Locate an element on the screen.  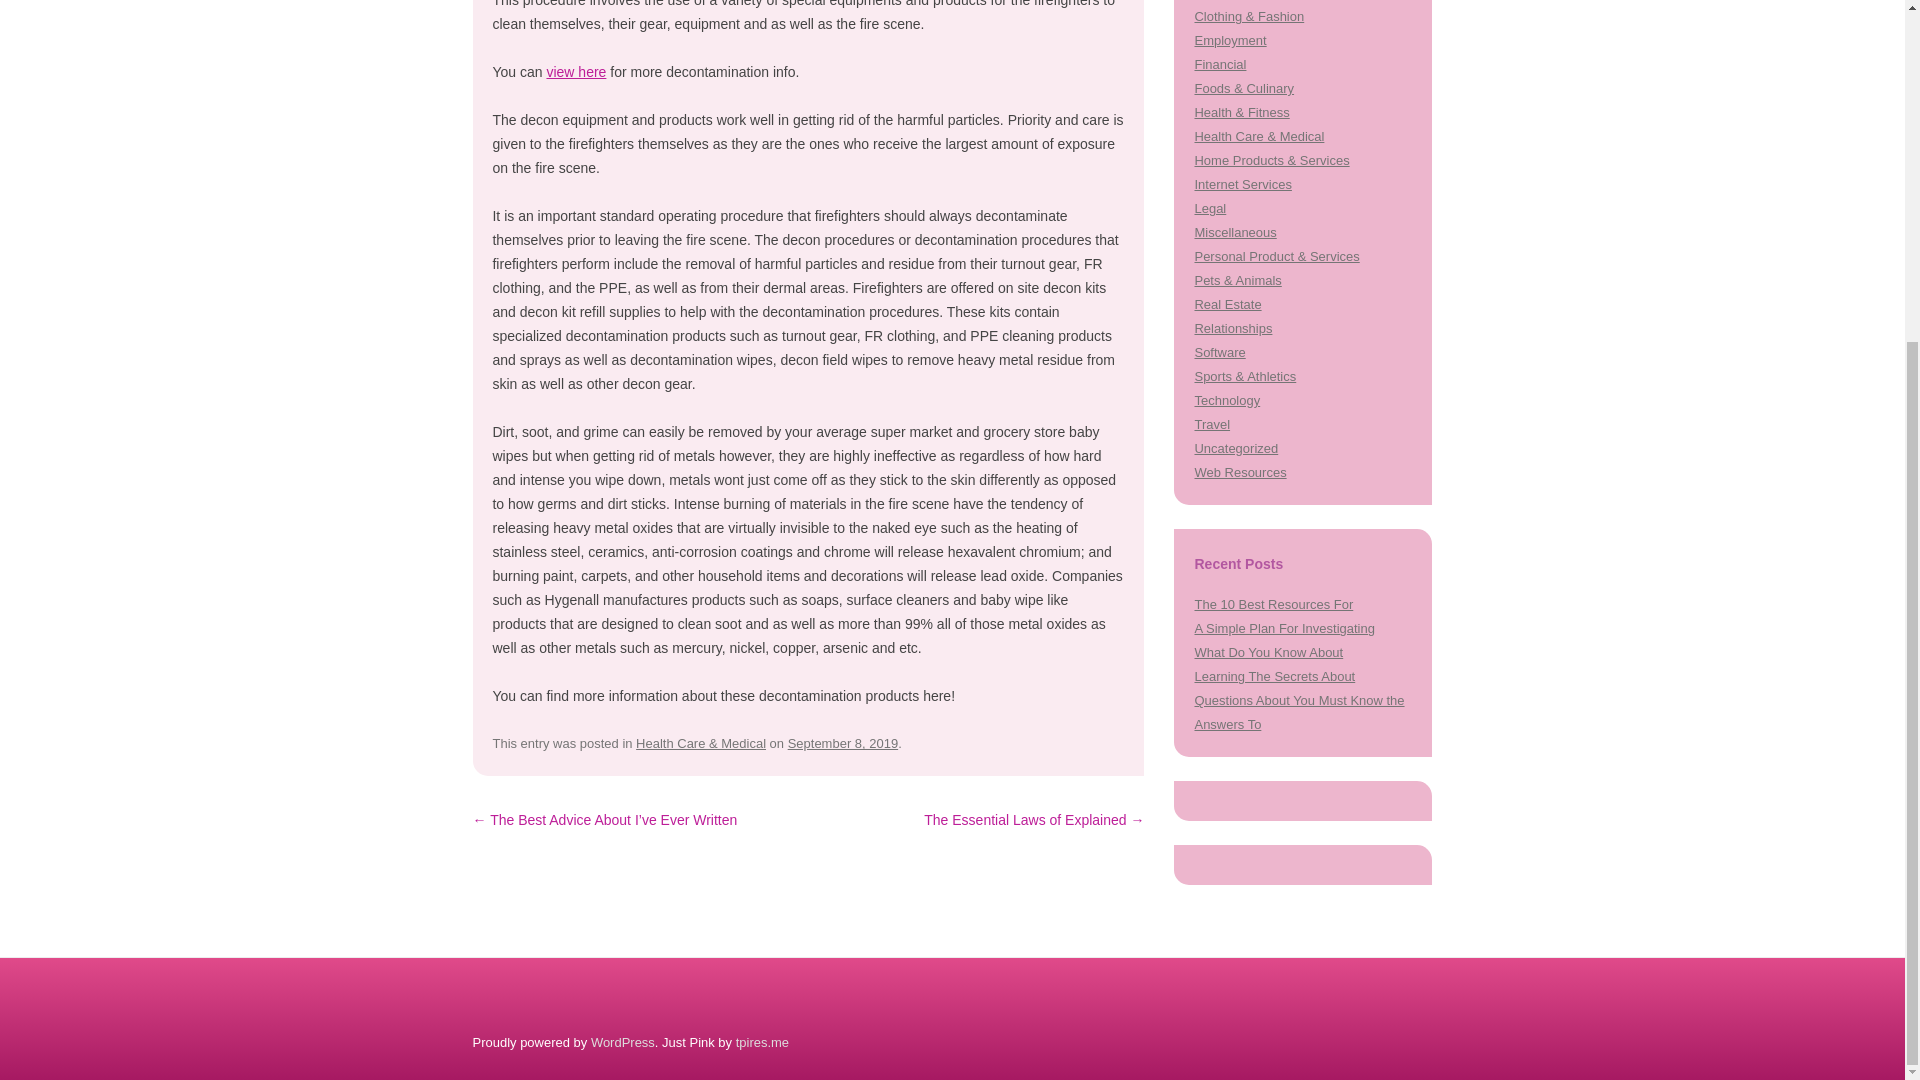
The 10 Best Resources For is located at coordinates (1274, 604).